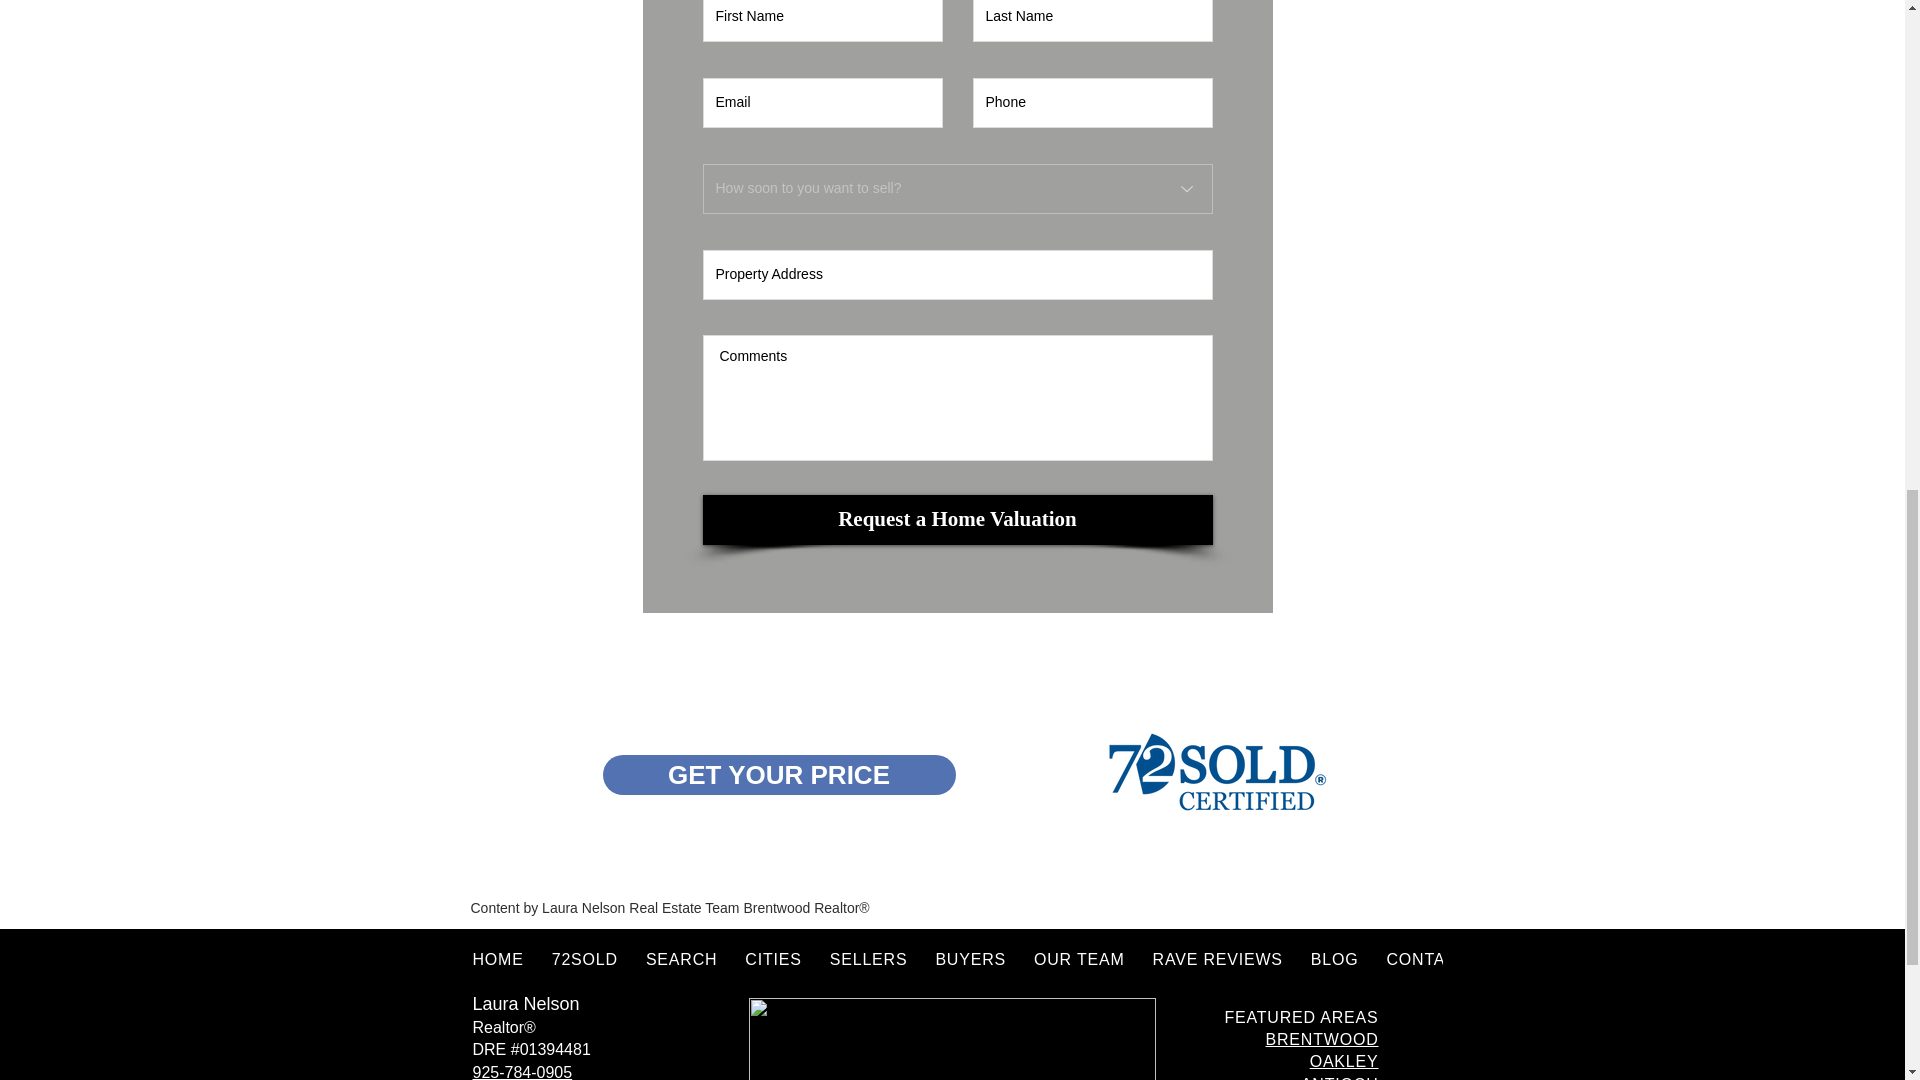 This screenshot has width=1920, height=1080. I want to click on HOME, so click(498, 959).